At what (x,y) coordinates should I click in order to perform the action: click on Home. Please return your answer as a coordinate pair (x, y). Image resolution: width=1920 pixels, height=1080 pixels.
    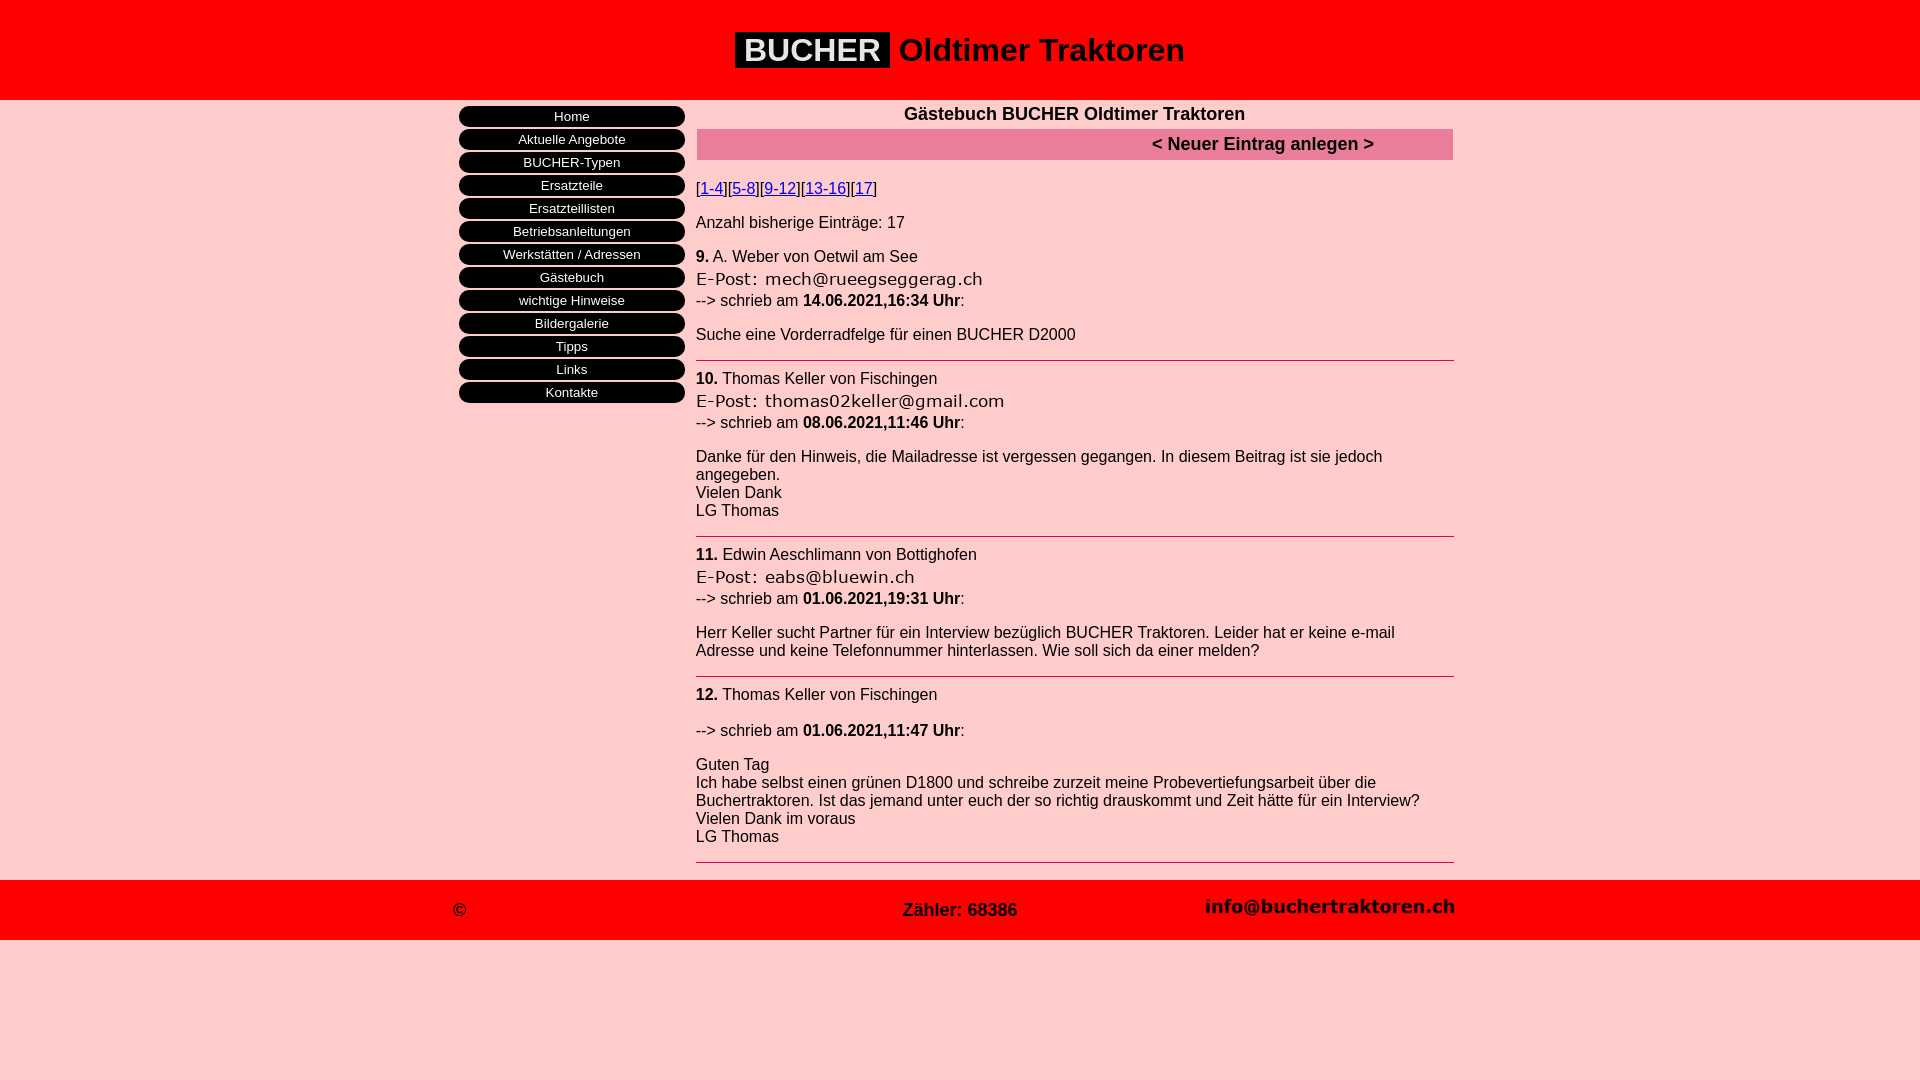
    Looking at the image, I should click on (572, 116).